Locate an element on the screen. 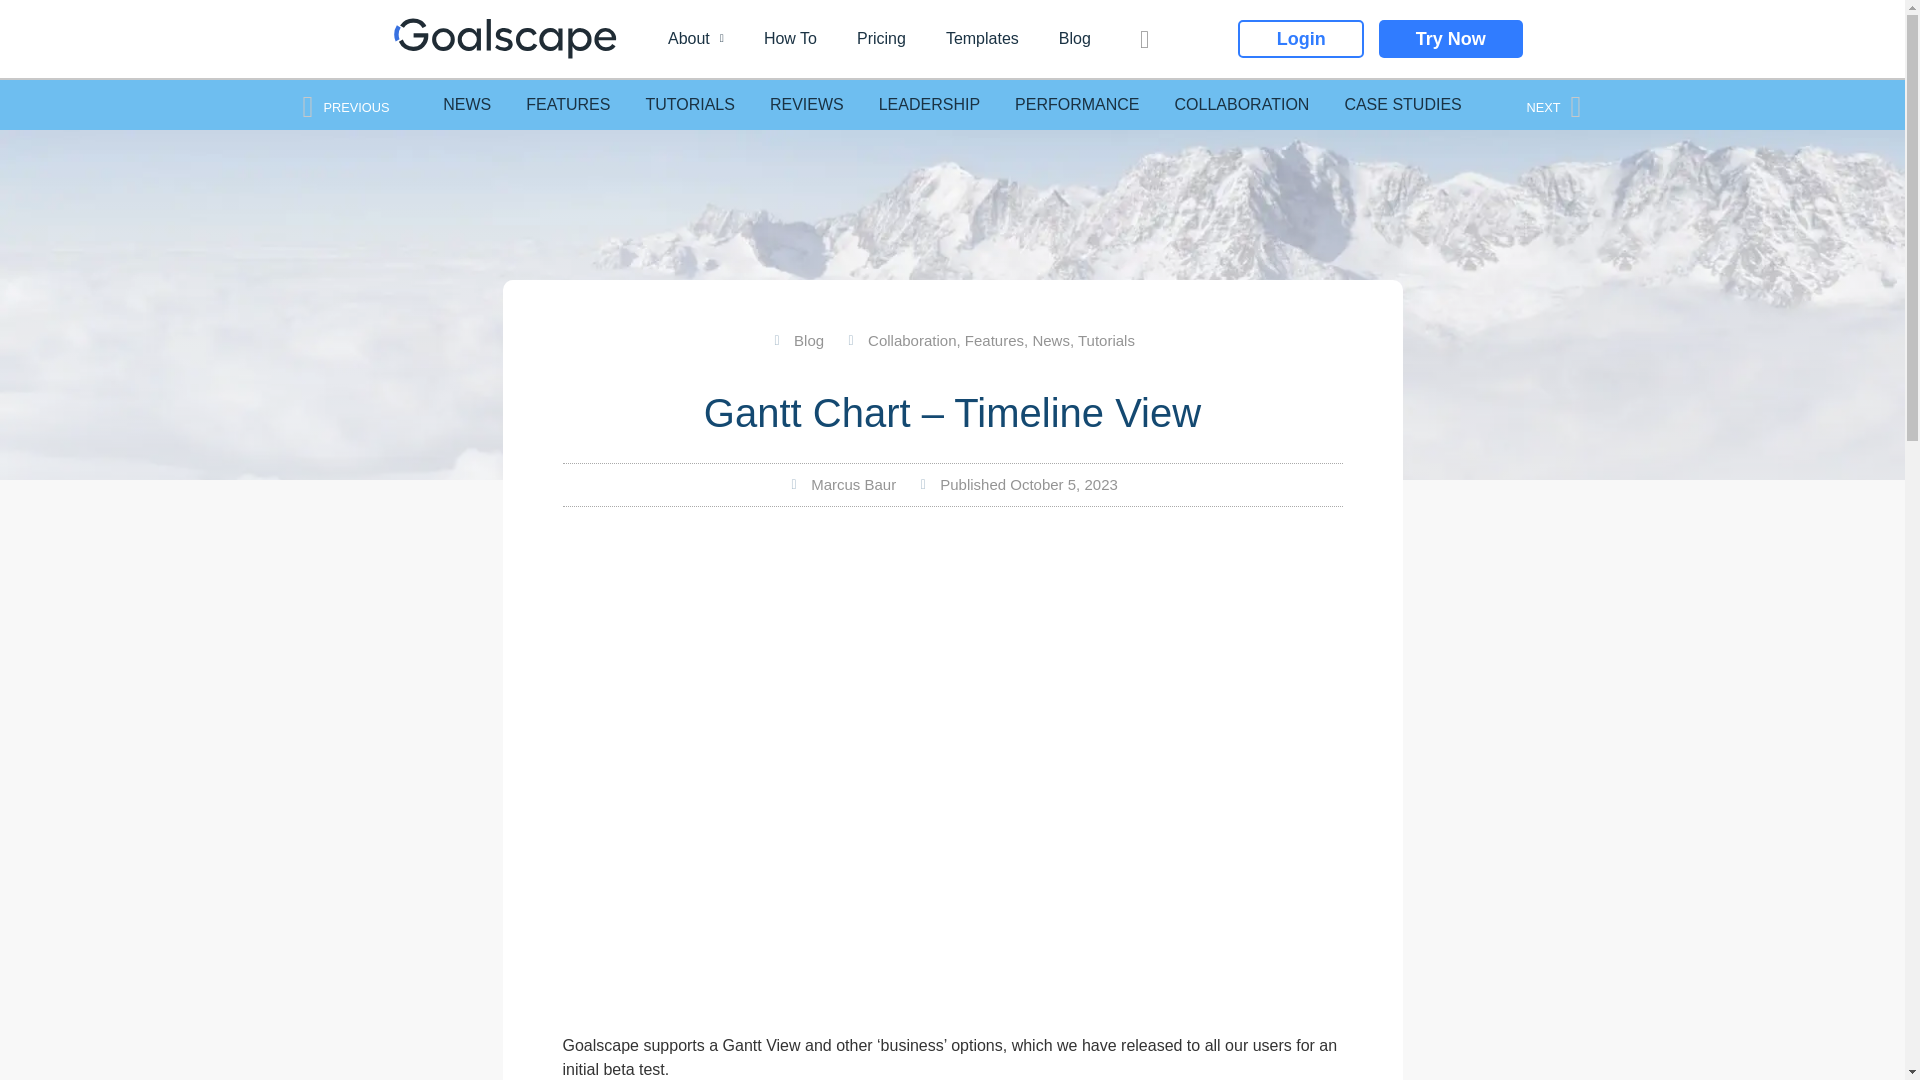 This screenshot has width=1920, height=1080. About is located at coordinates (696, 38).